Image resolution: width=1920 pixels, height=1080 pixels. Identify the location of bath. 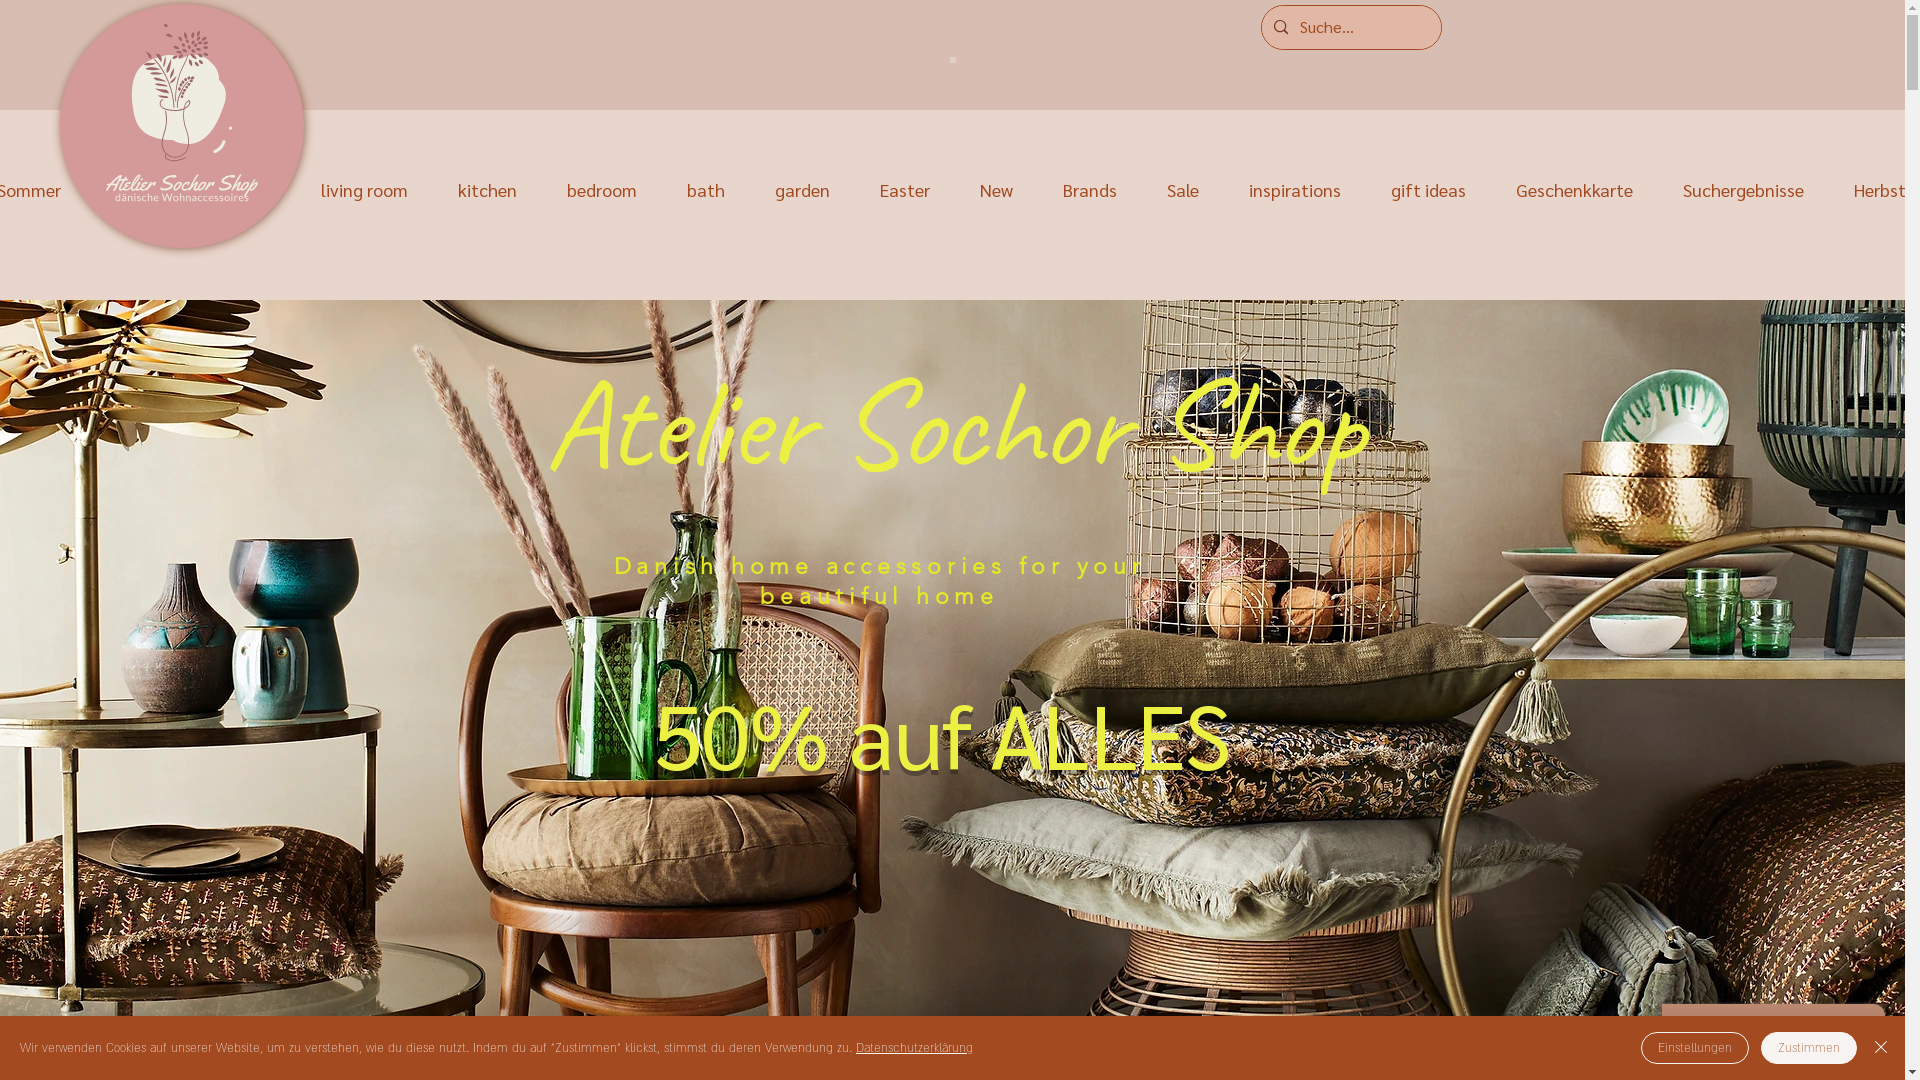
(706, 190).